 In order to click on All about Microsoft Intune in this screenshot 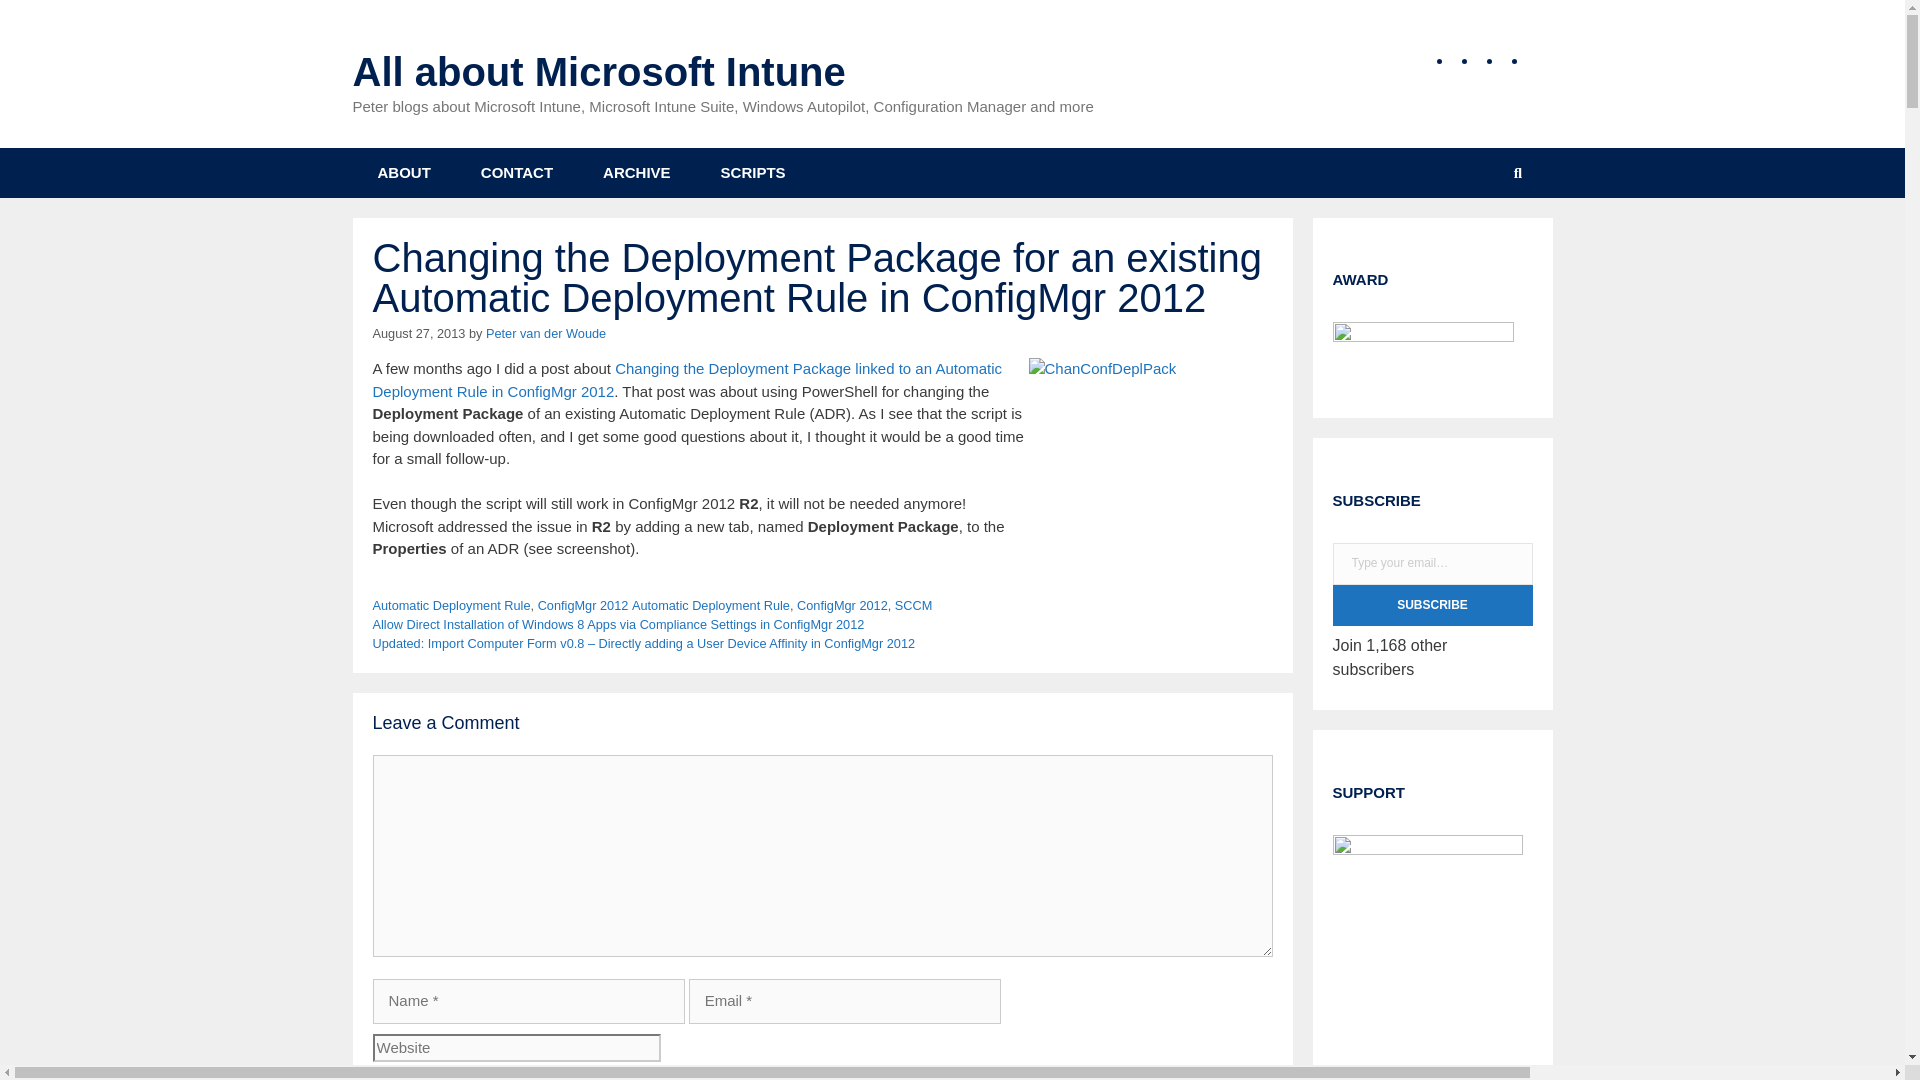, I will do `click(598, 71)`.